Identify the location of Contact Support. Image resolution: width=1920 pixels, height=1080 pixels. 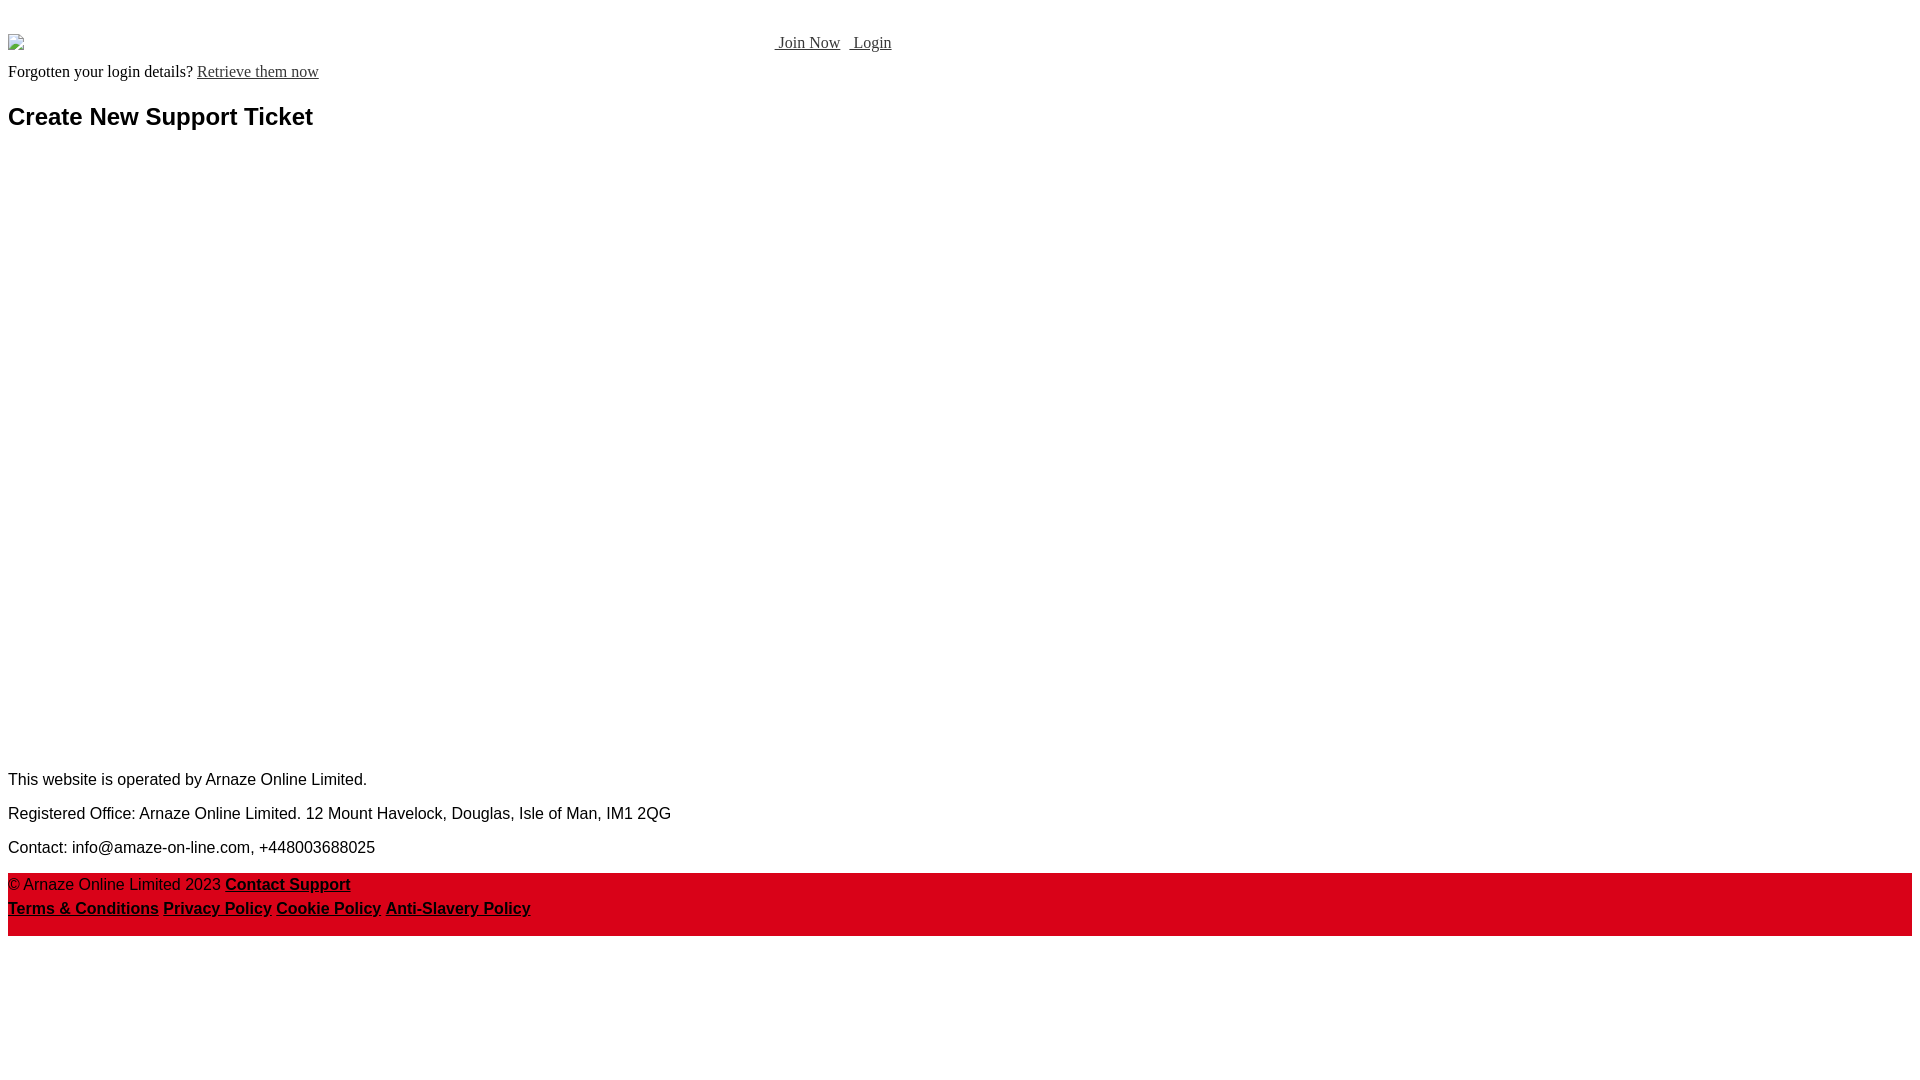
(288, 884).